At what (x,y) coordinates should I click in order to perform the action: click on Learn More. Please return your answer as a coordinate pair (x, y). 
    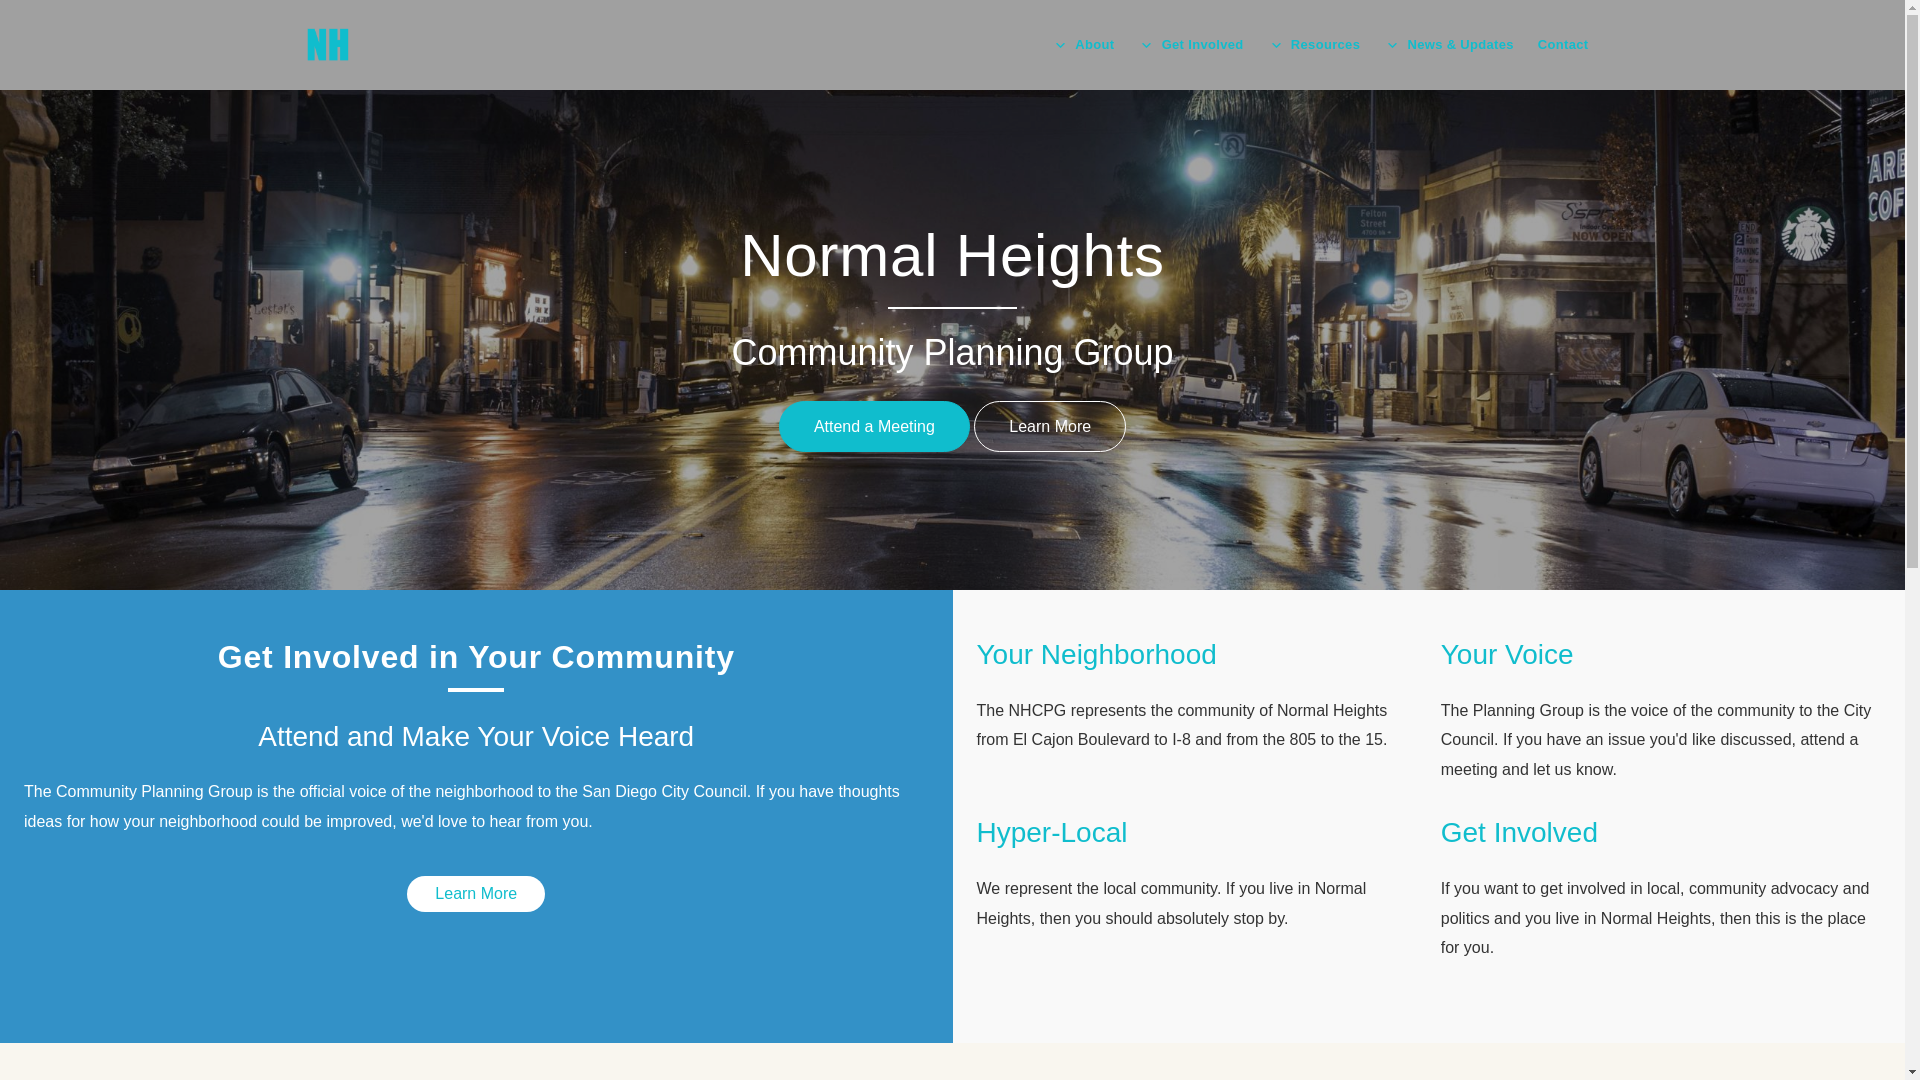
    Looking at the image, I should click on (476, 893).